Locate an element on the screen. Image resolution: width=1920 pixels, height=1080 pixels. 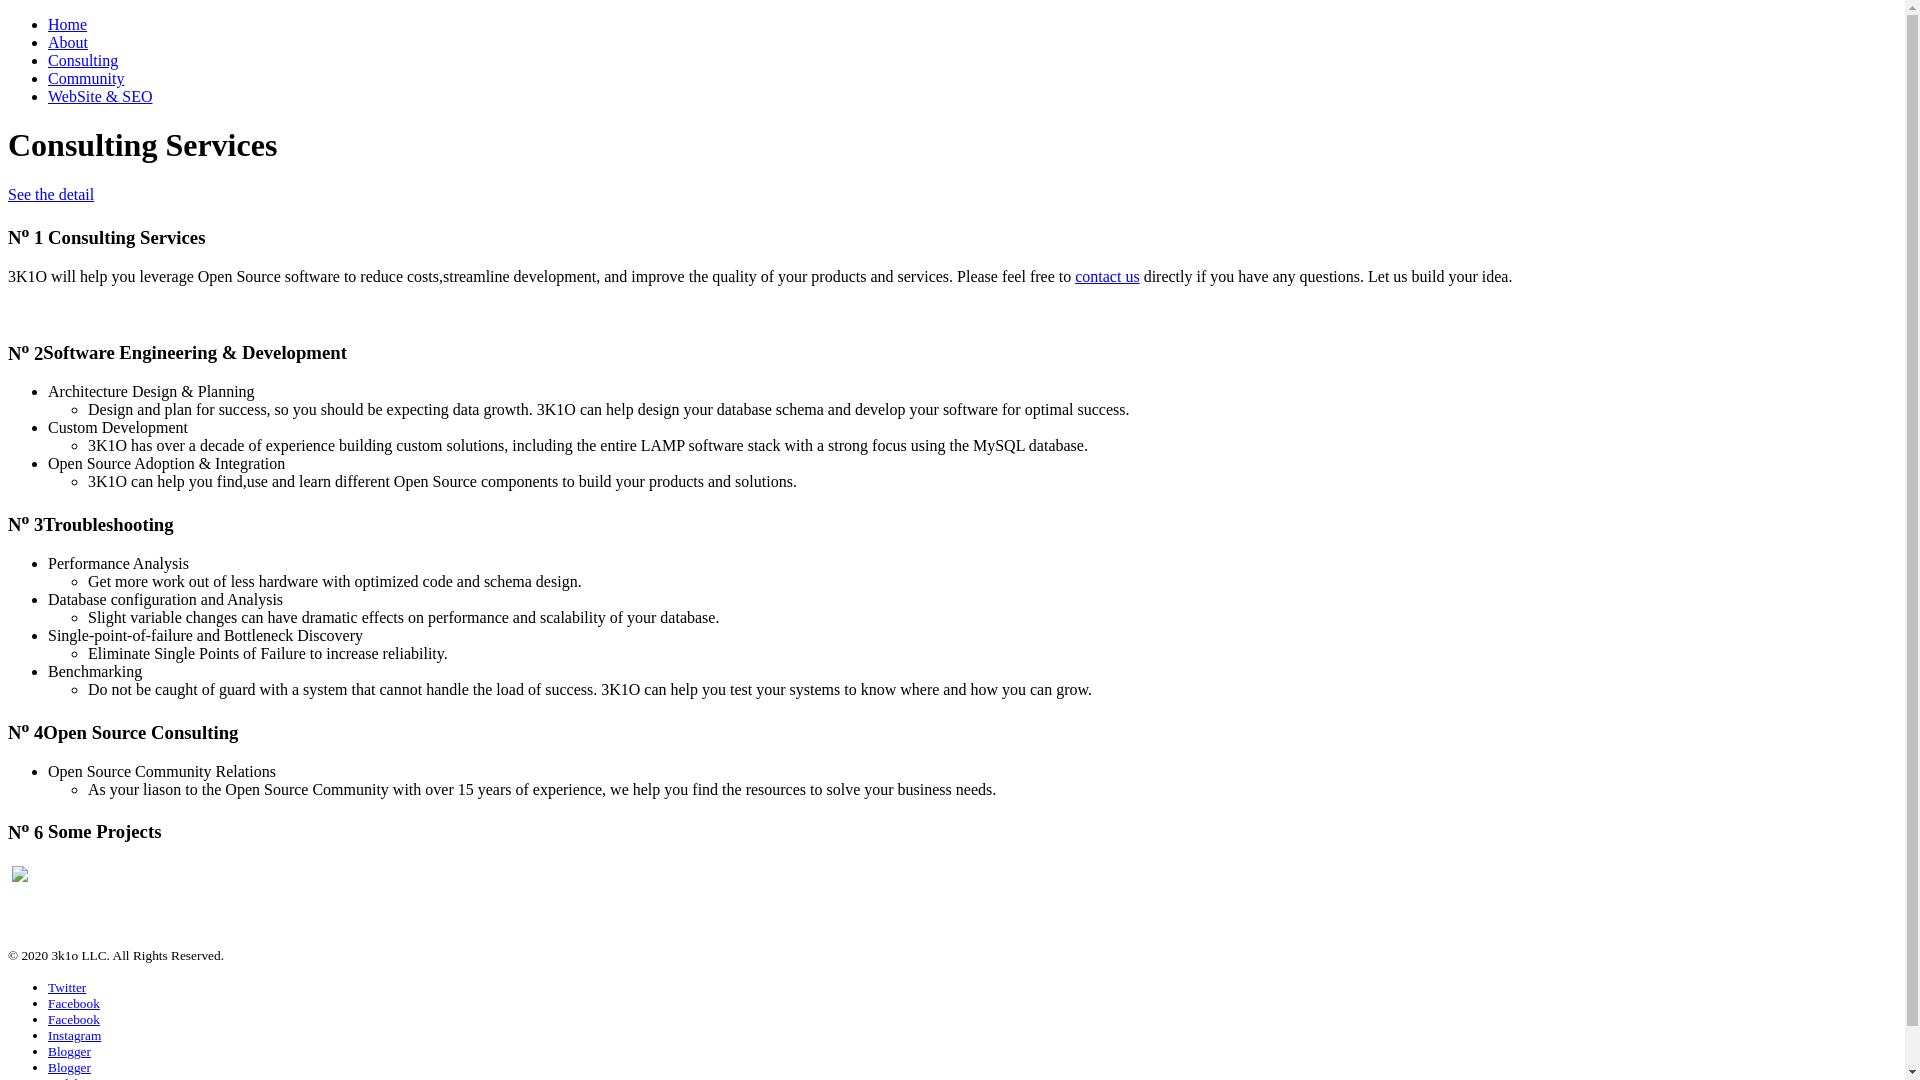
Facebook is located at coordinates (74, 1020).